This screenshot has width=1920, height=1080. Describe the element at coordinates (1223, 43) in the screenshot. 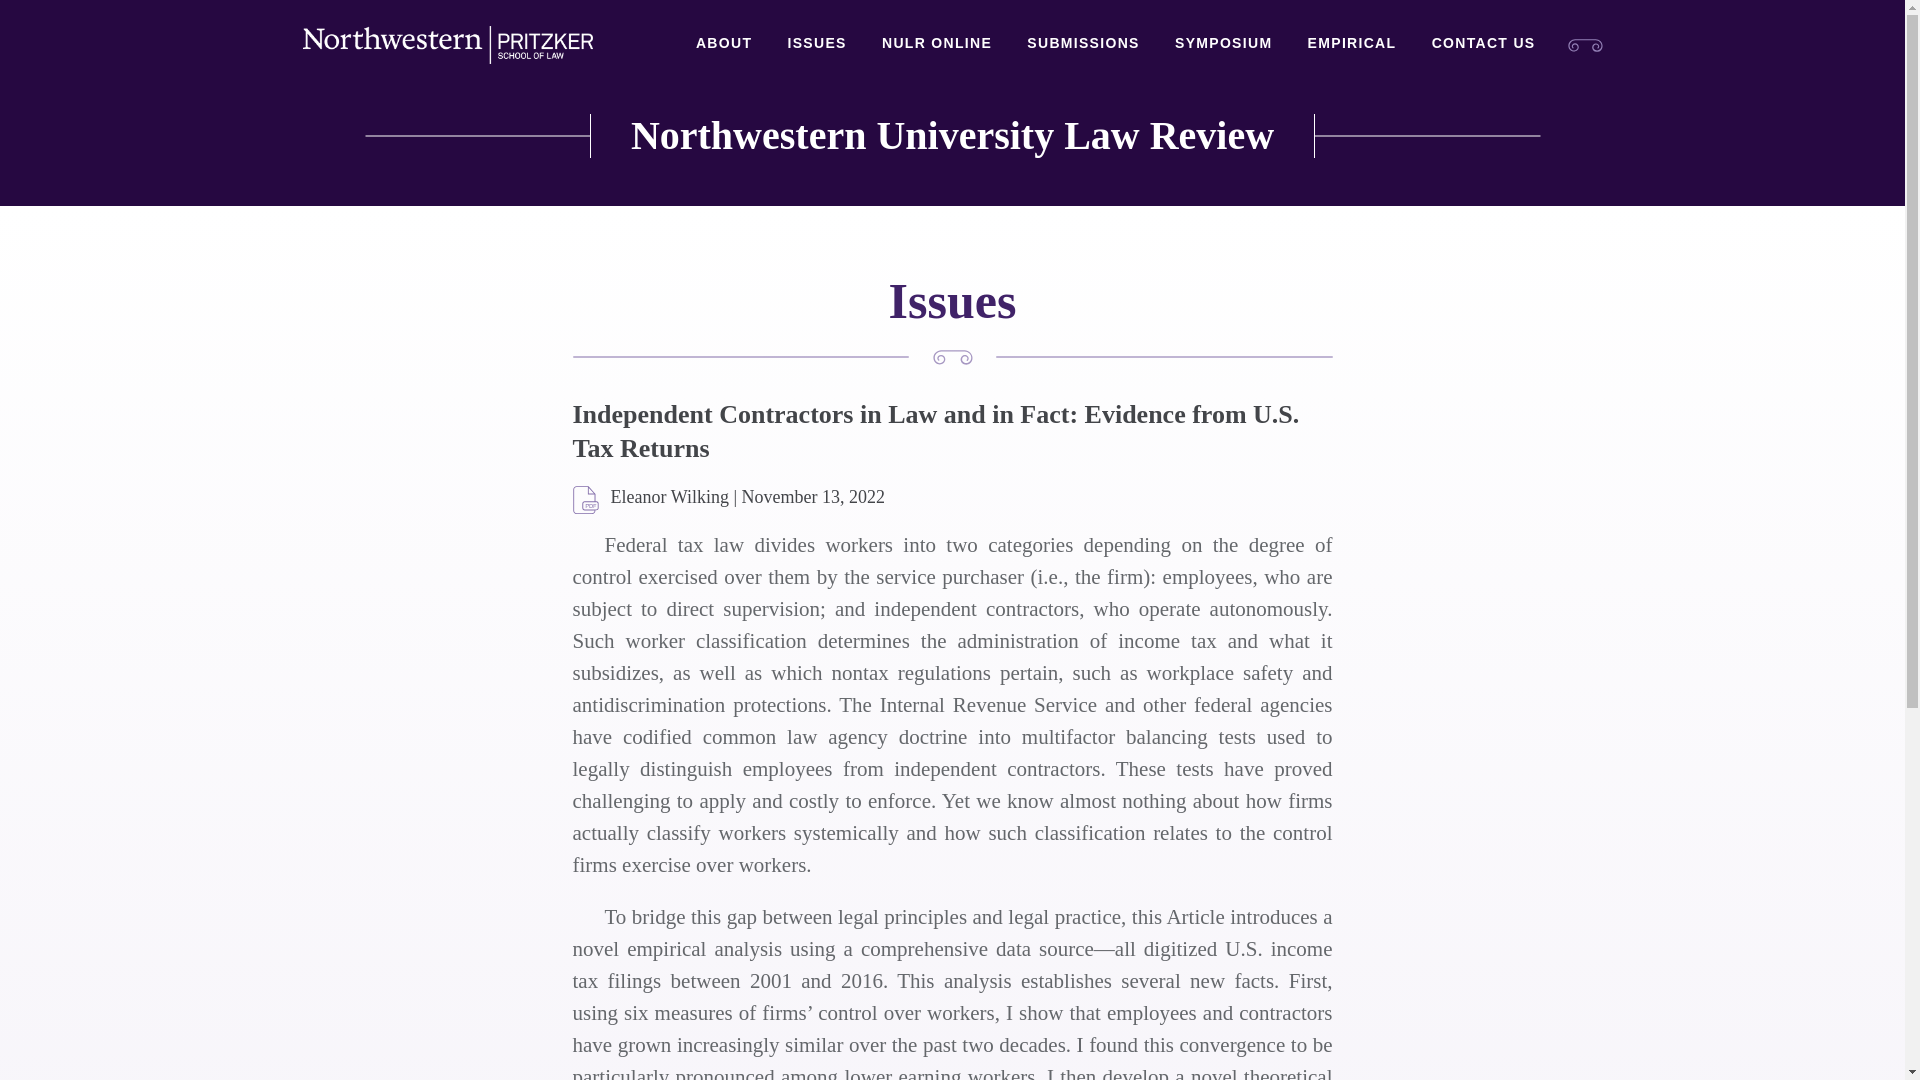

I see `SYMPOSIUM` at that location.